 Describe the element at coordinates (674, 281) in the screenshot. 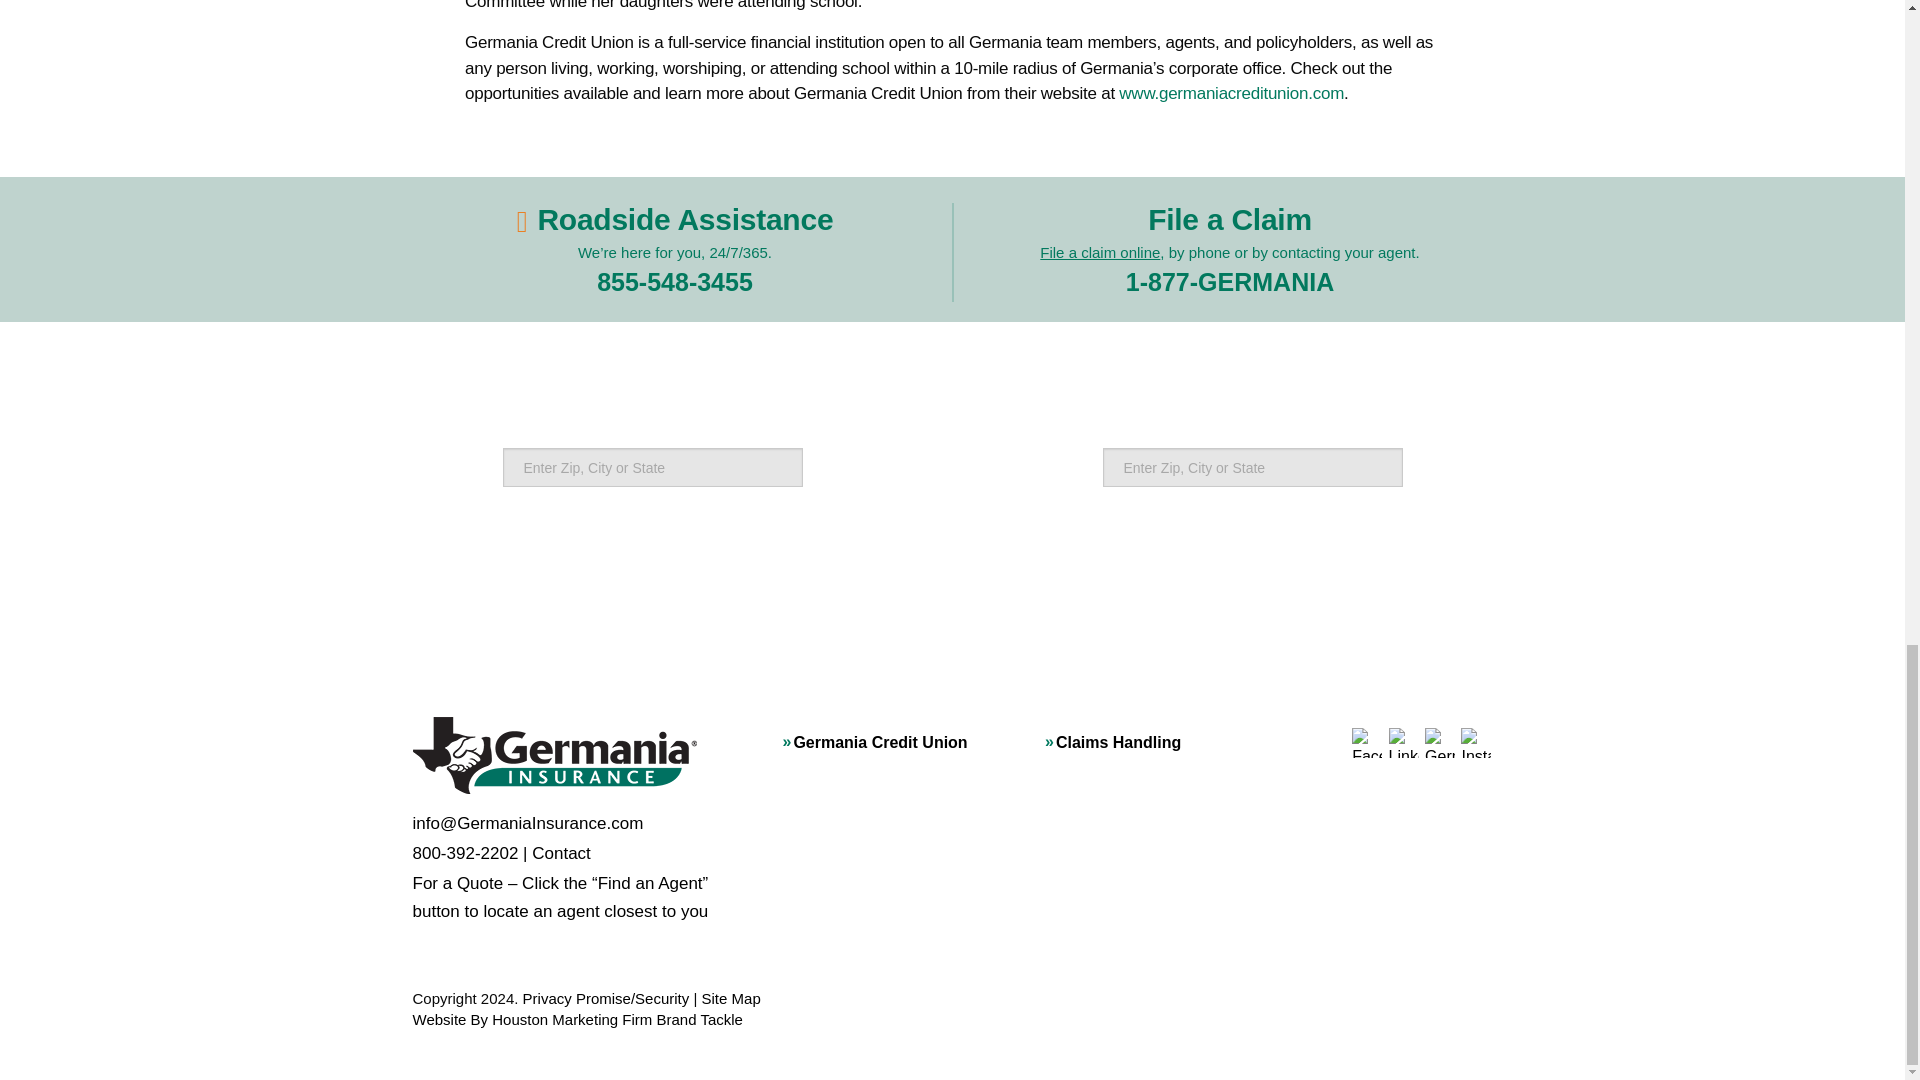

I see `855-548-3455` at that location.